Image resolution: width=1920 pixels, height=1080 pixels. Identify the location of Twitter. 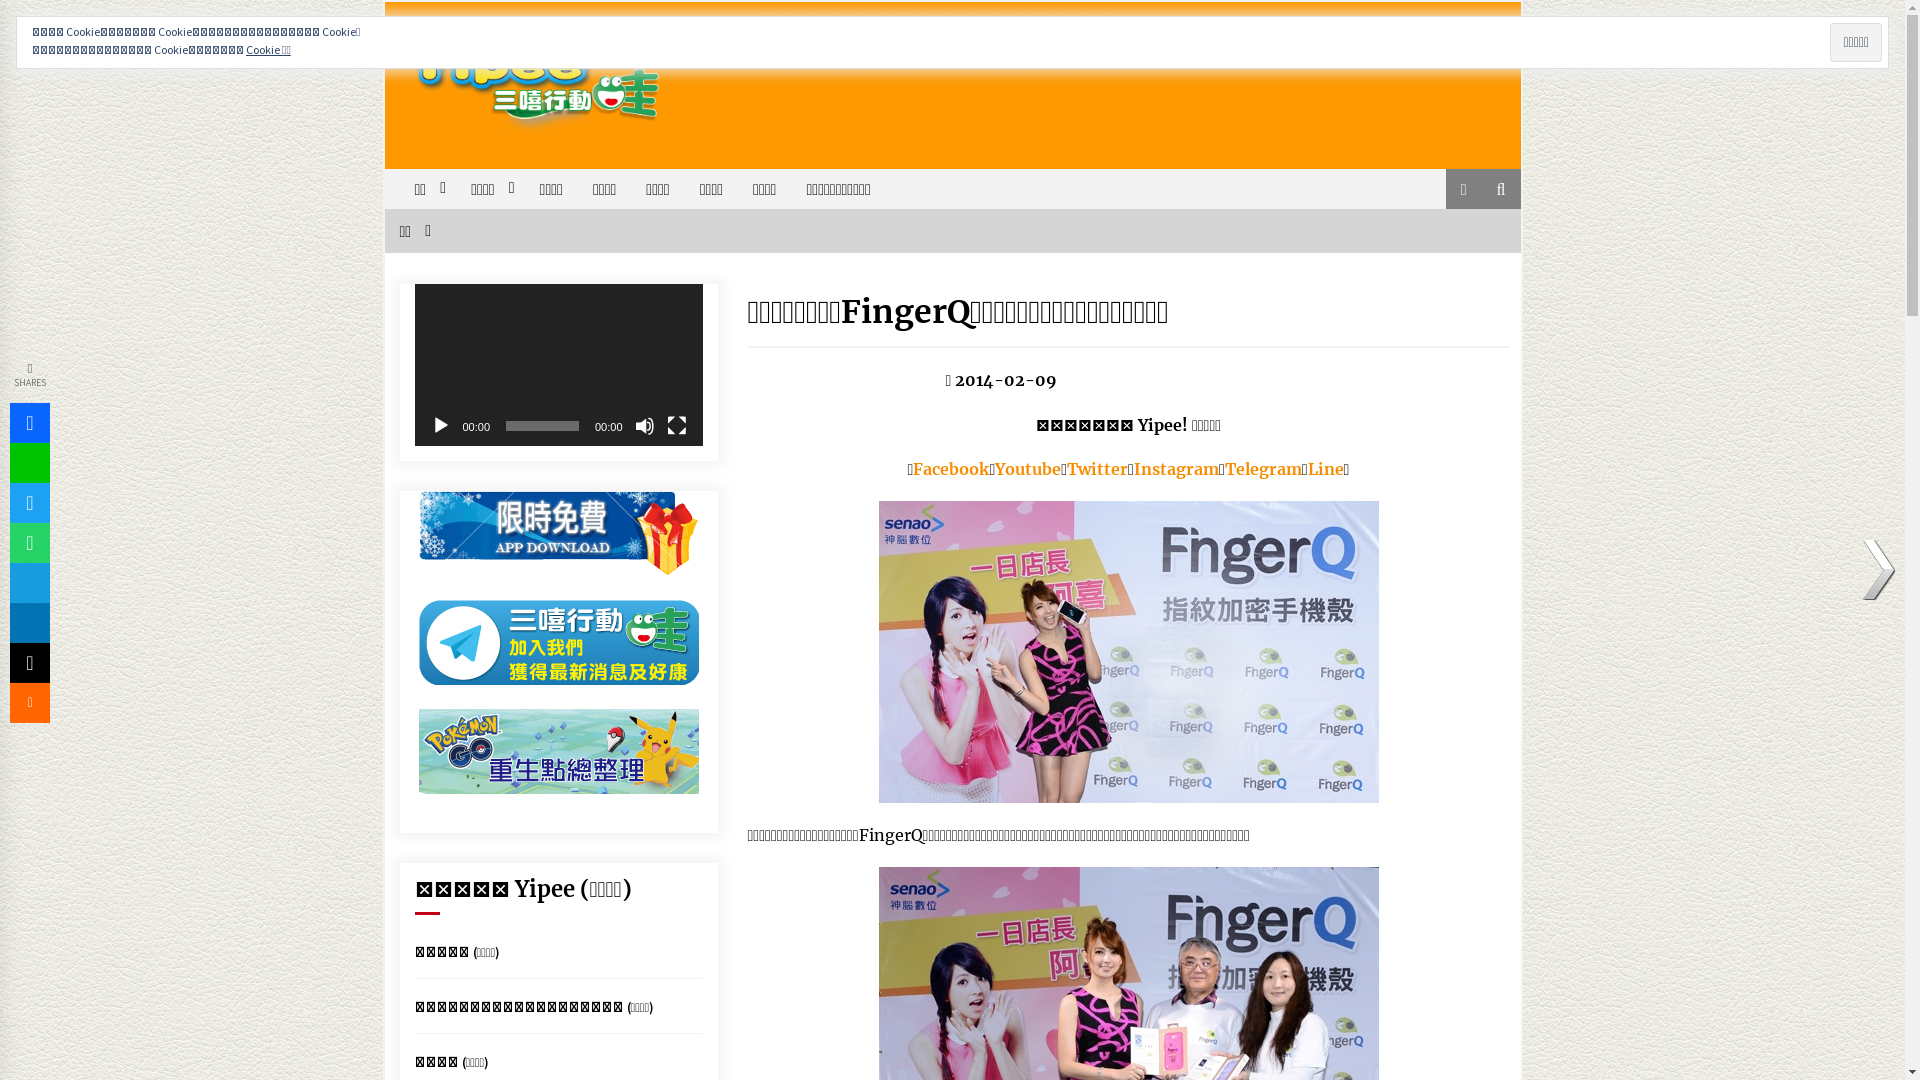
(1098, 469).